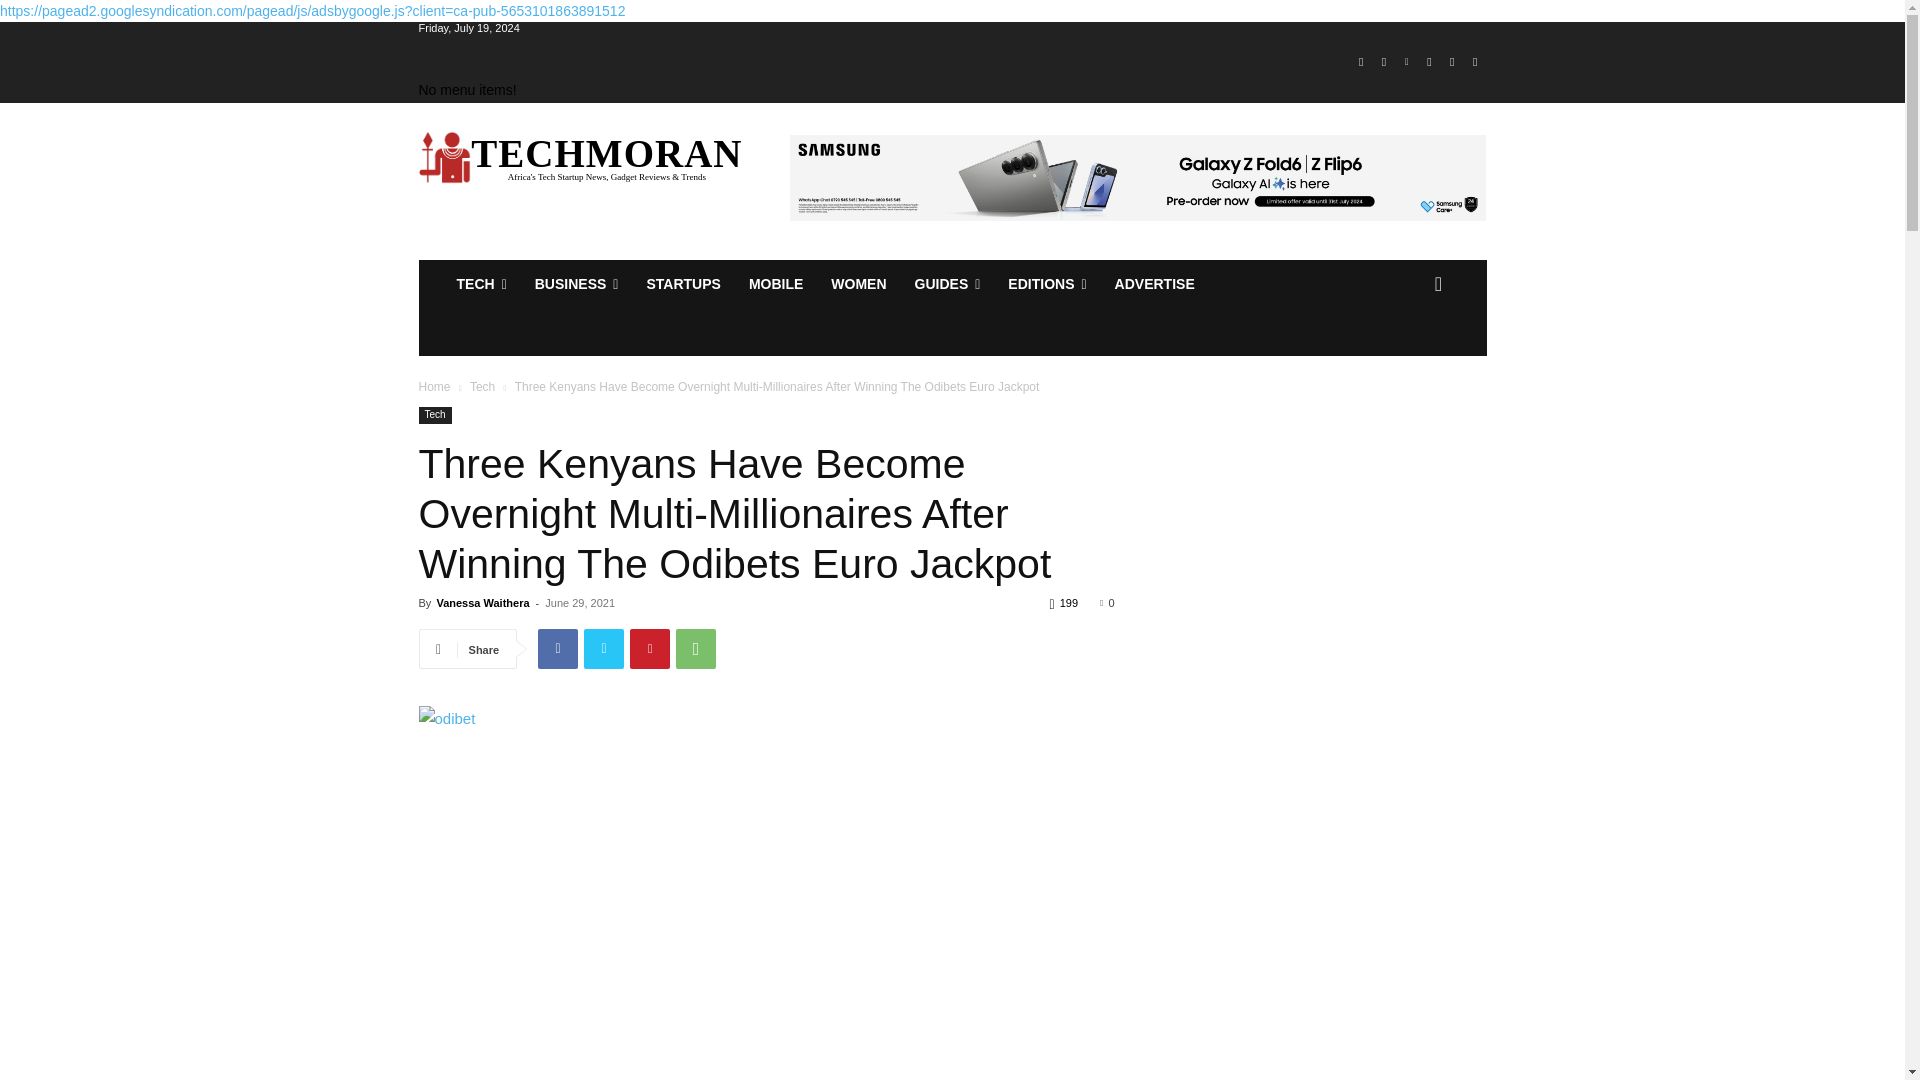 The height and width of the screenshot is (1080, 1920). What do you see at coordinates (480, 284) in the screenshot?
I see `TECH` at bounding box center [480, 284].